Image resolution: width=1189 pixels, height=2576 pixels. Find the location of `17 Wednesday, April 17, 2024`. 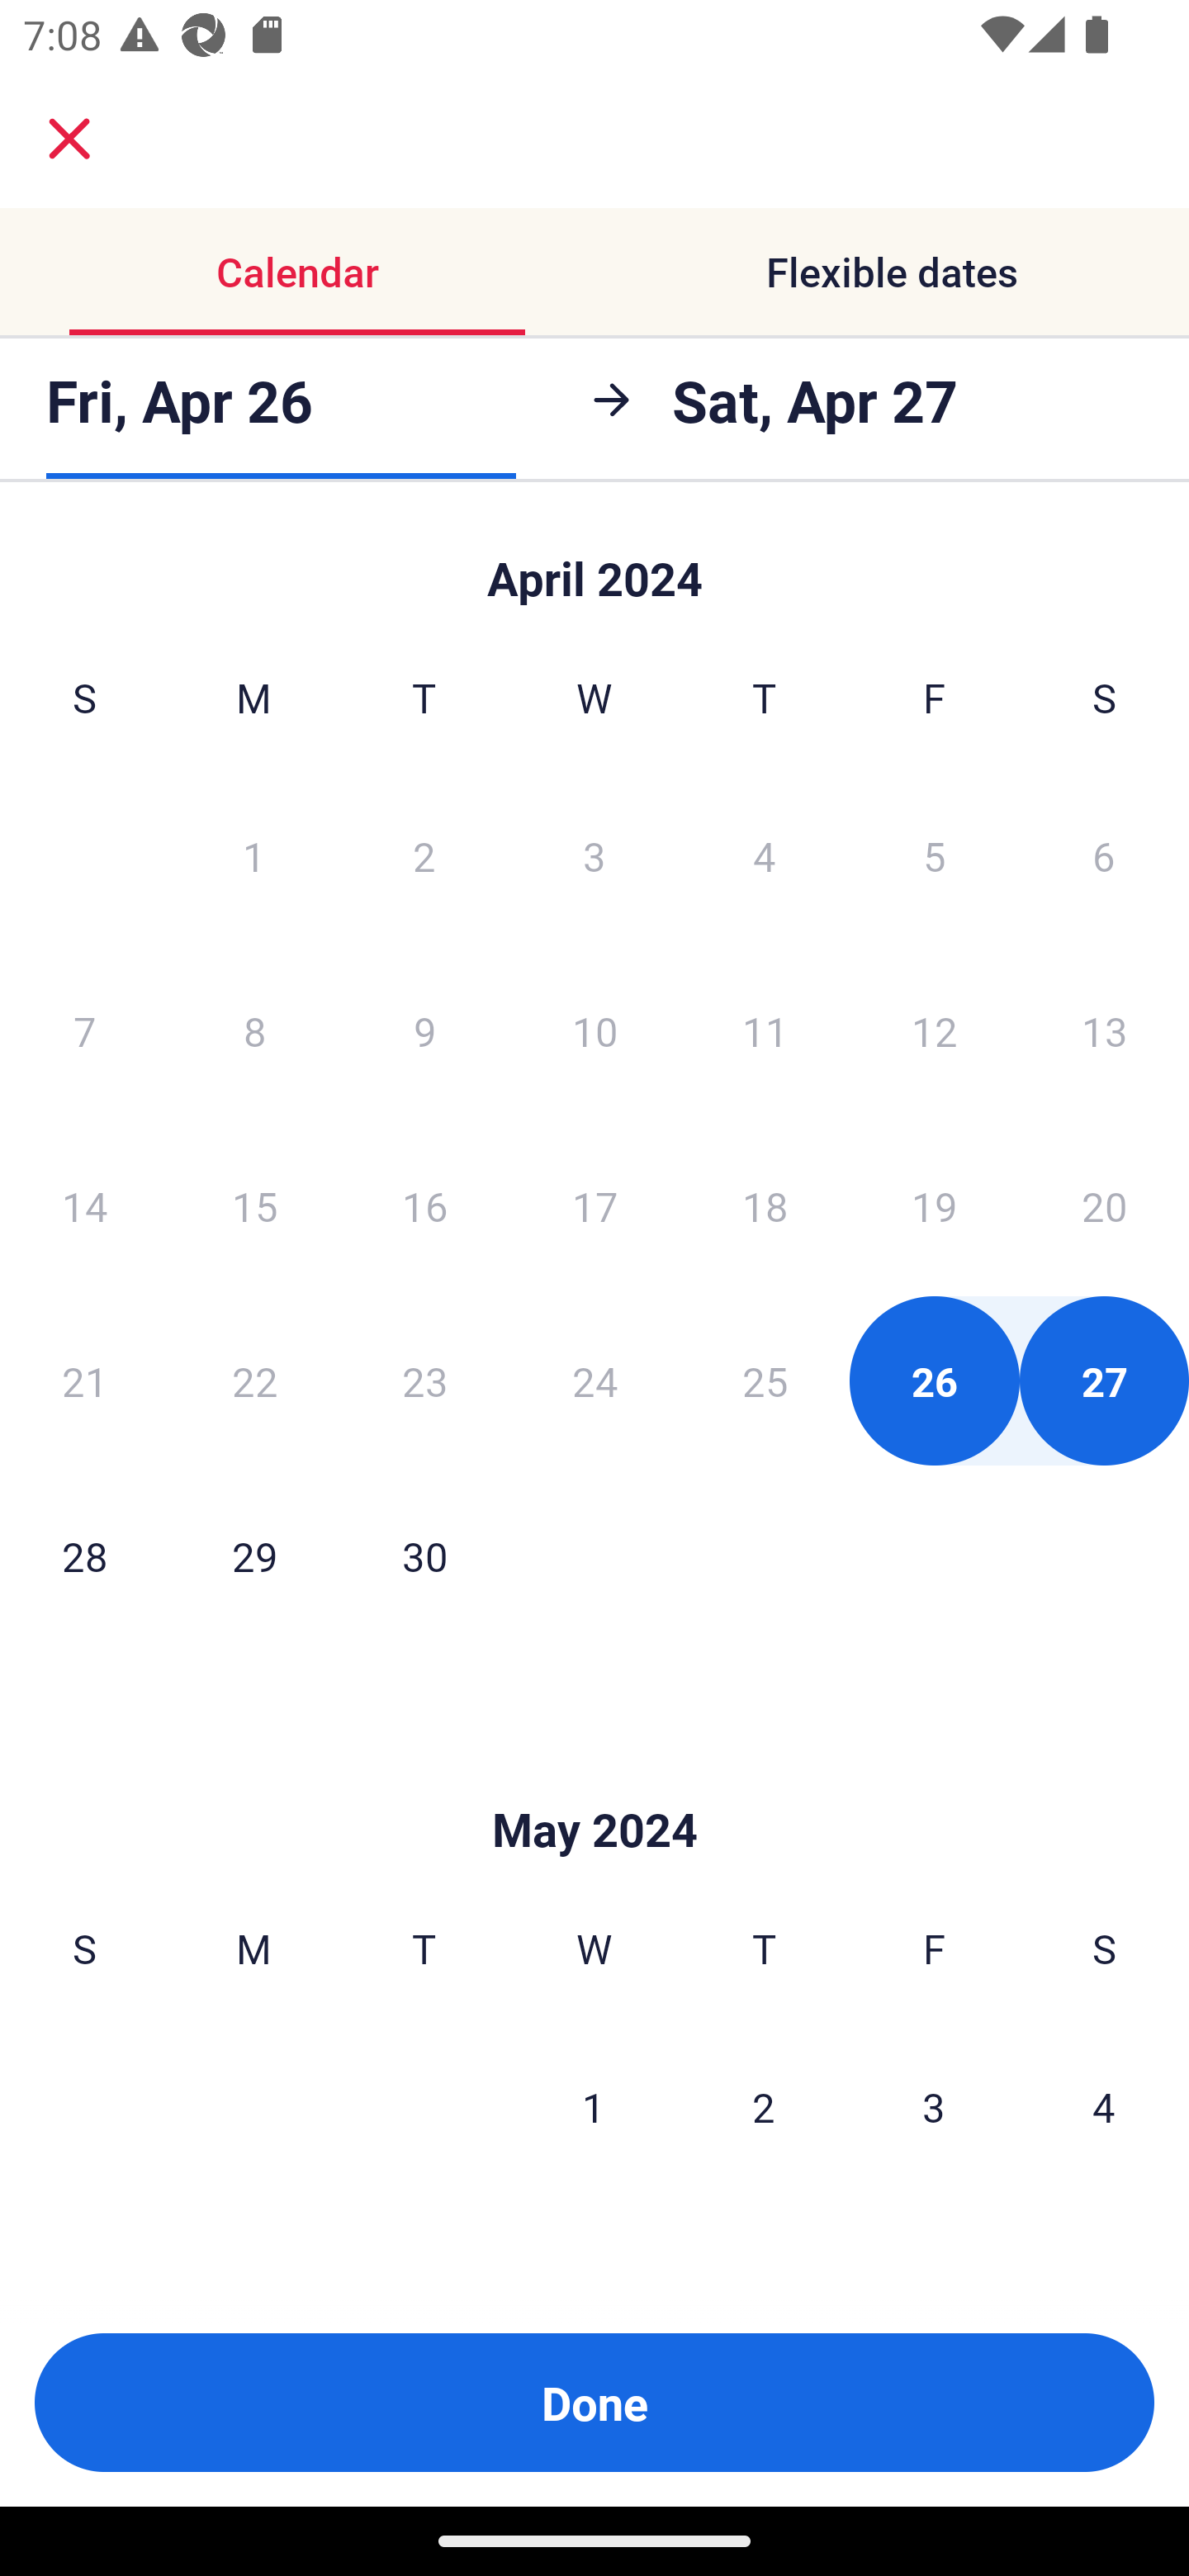

17 Wednesday, April 17, 2024 is located at coordinates (594, 1205).